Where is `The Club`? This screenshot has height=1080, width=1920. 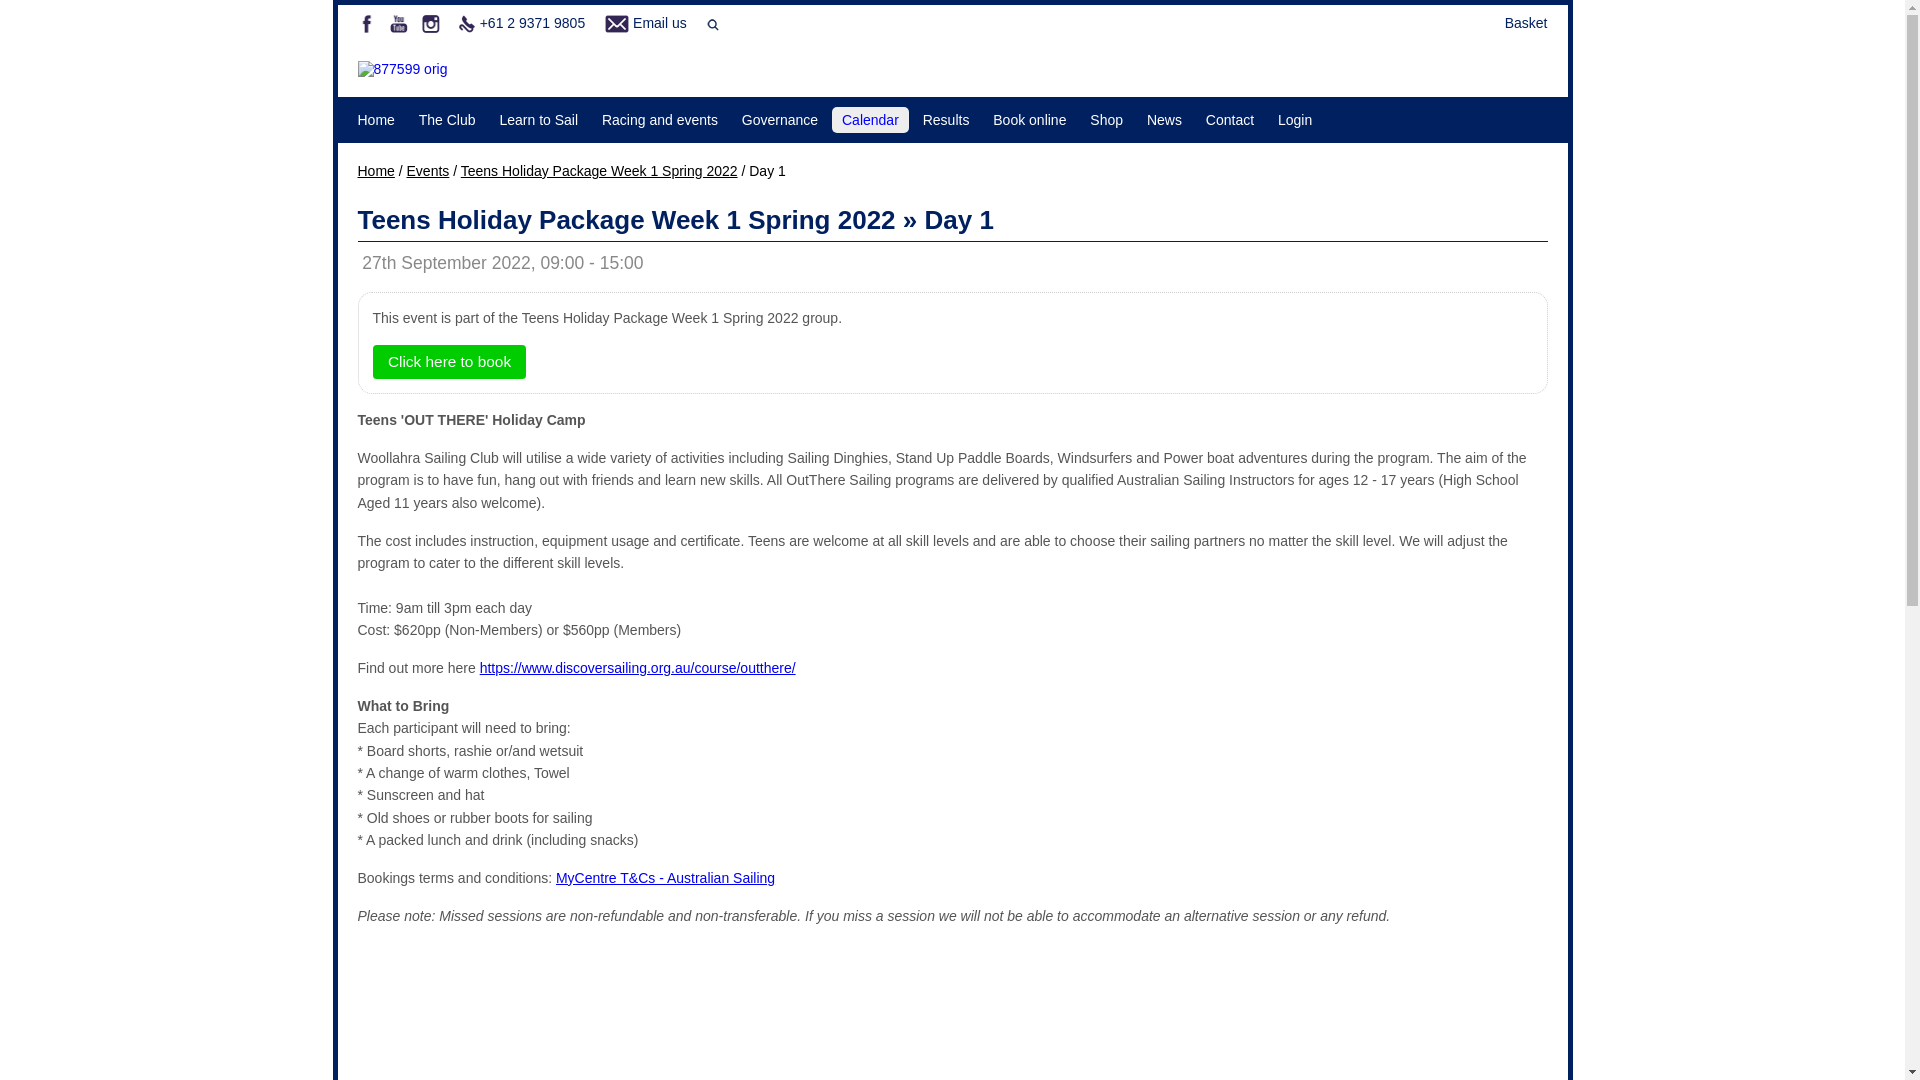
The Club is located at coordinates (448, 120).